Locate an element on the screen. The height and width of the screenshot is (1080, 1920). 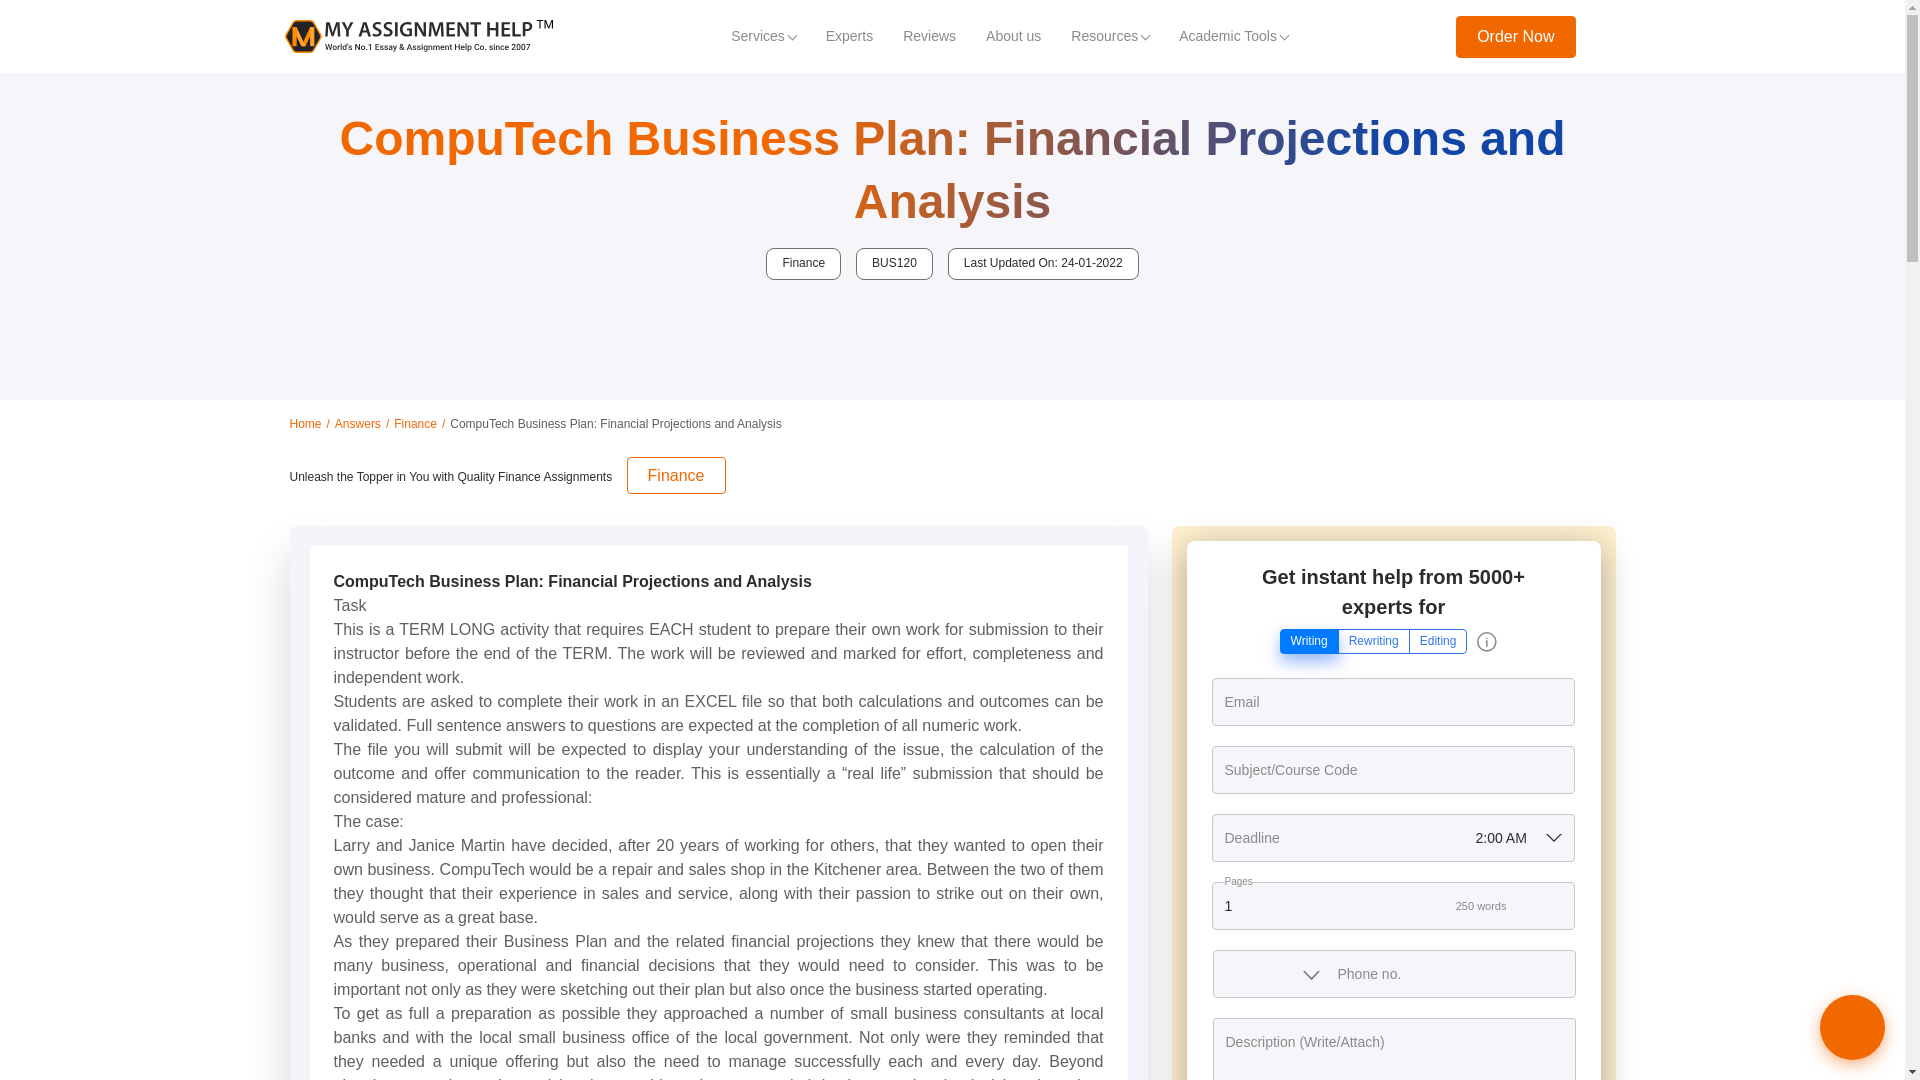
1 is located at coordinates (1392, 906).